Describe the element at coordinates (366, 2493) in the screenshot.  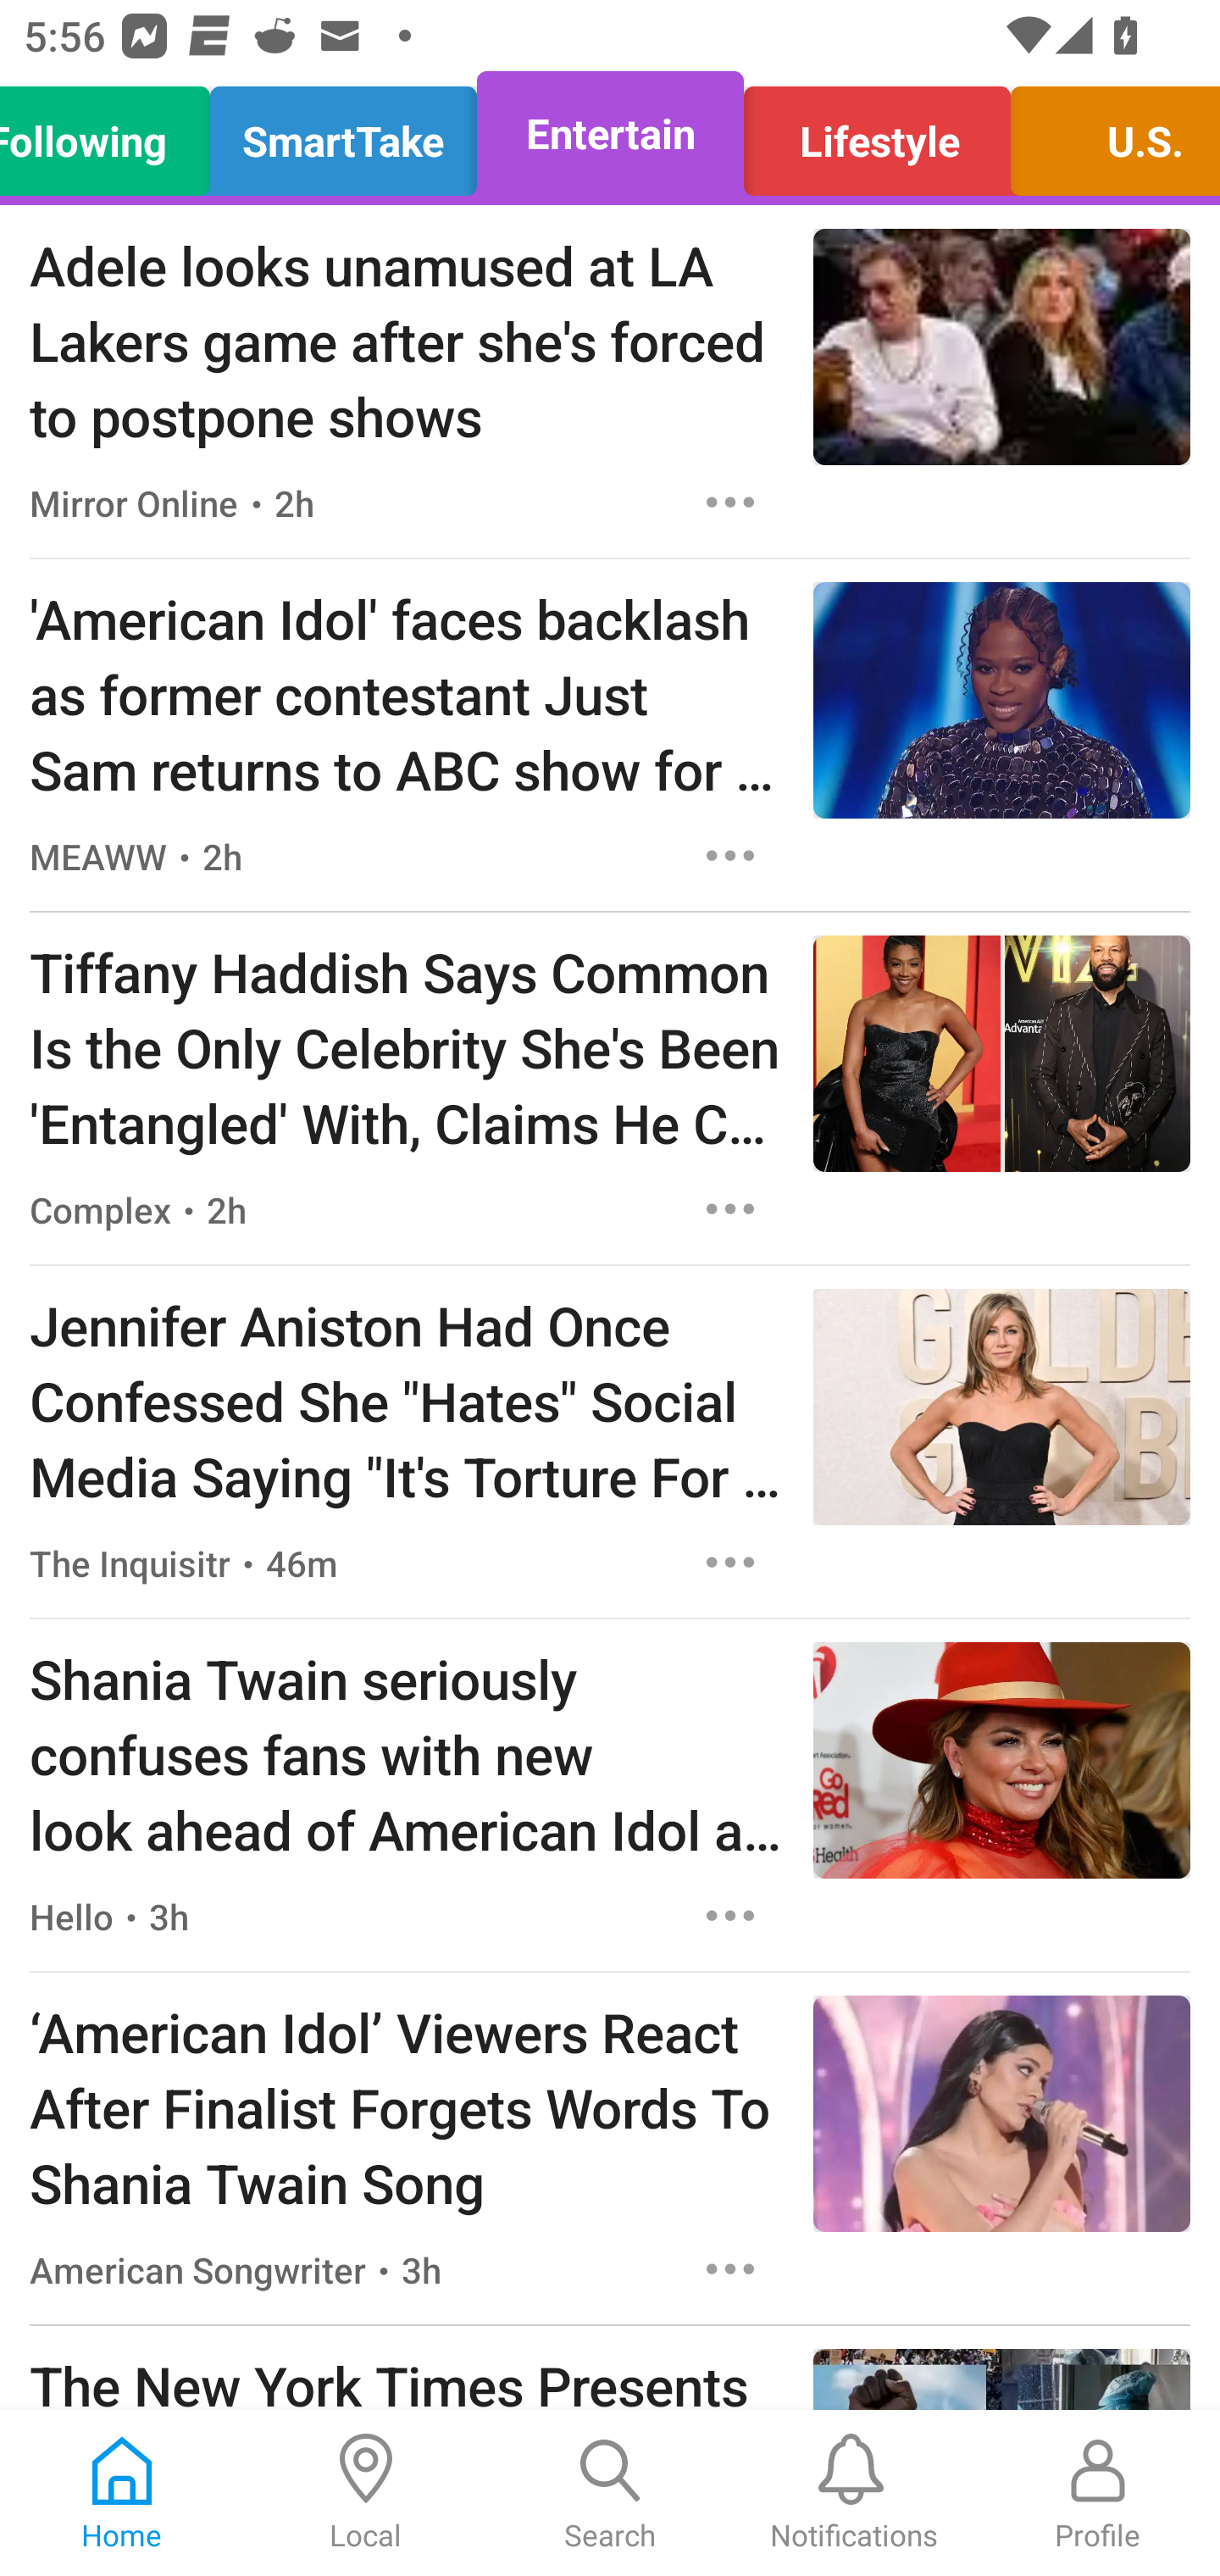
I see `Local` at that location.